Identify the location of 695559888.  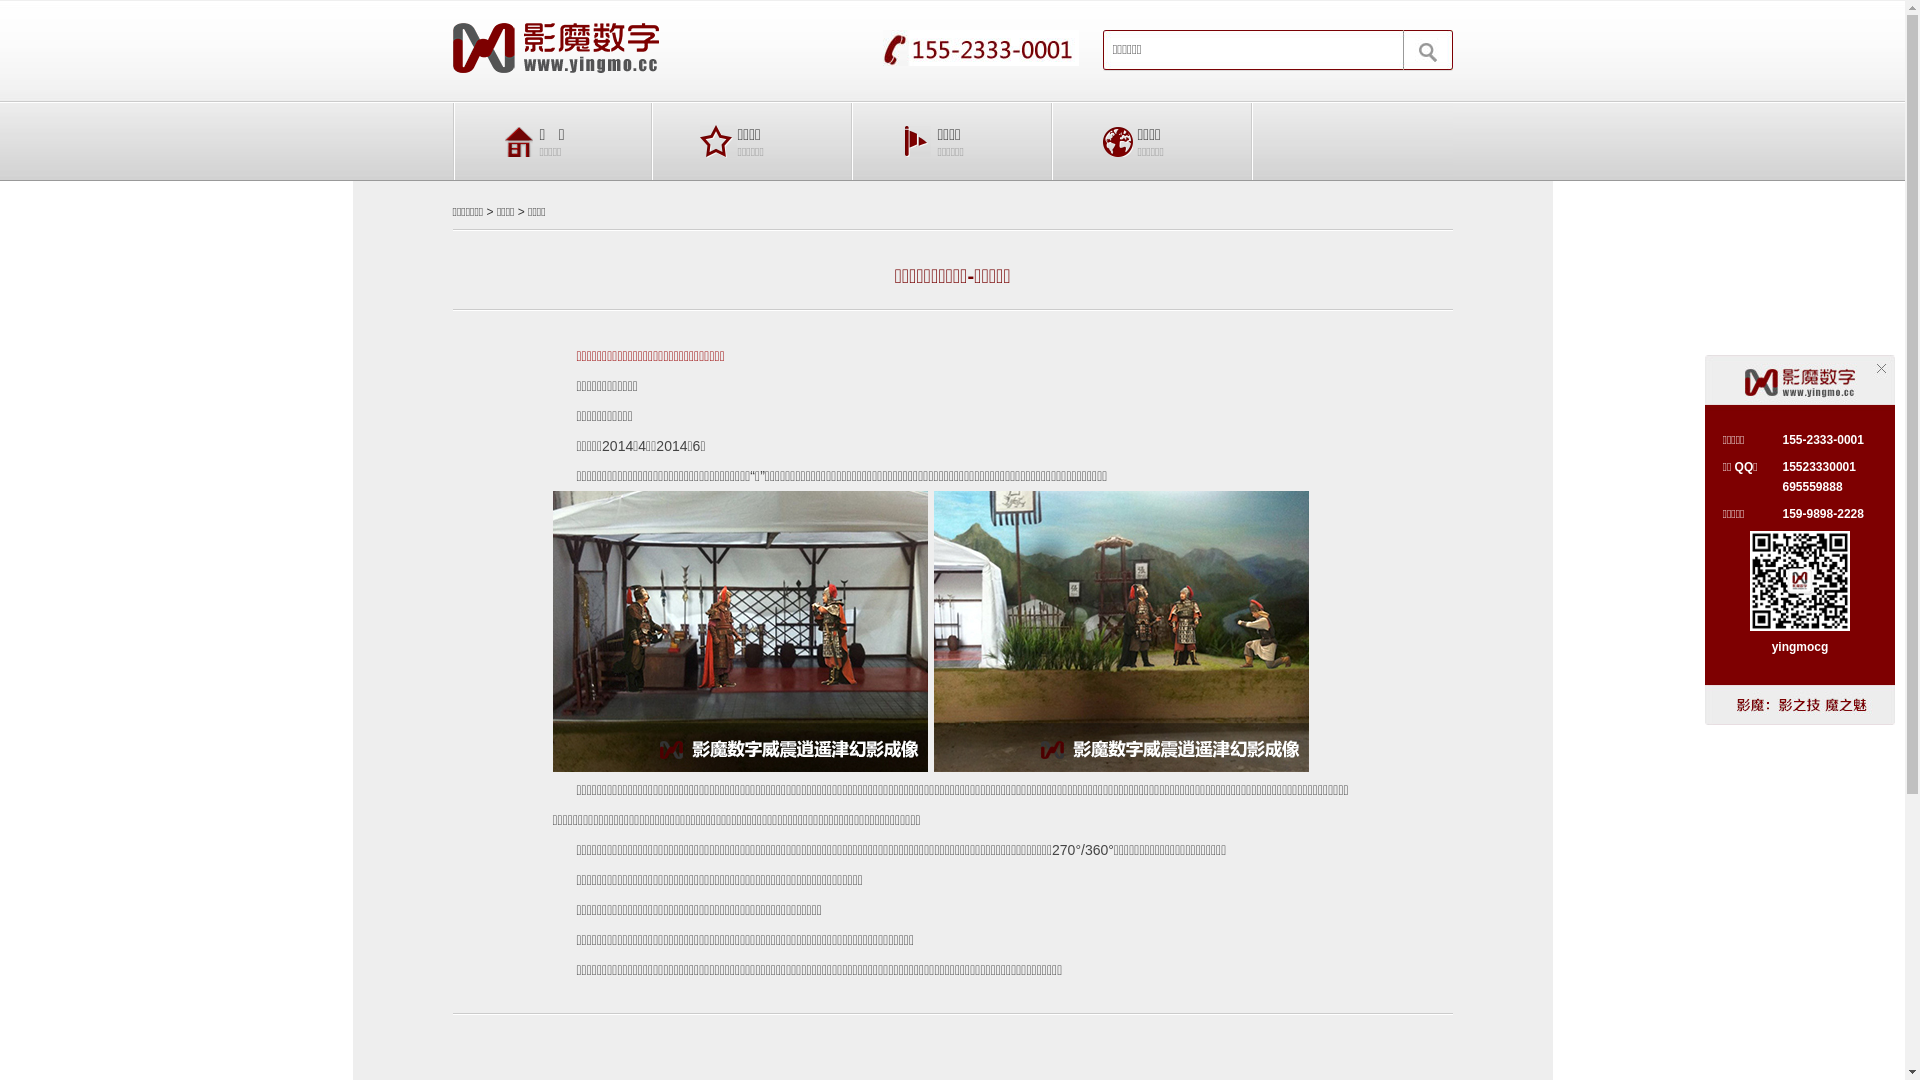
(1812, 487).